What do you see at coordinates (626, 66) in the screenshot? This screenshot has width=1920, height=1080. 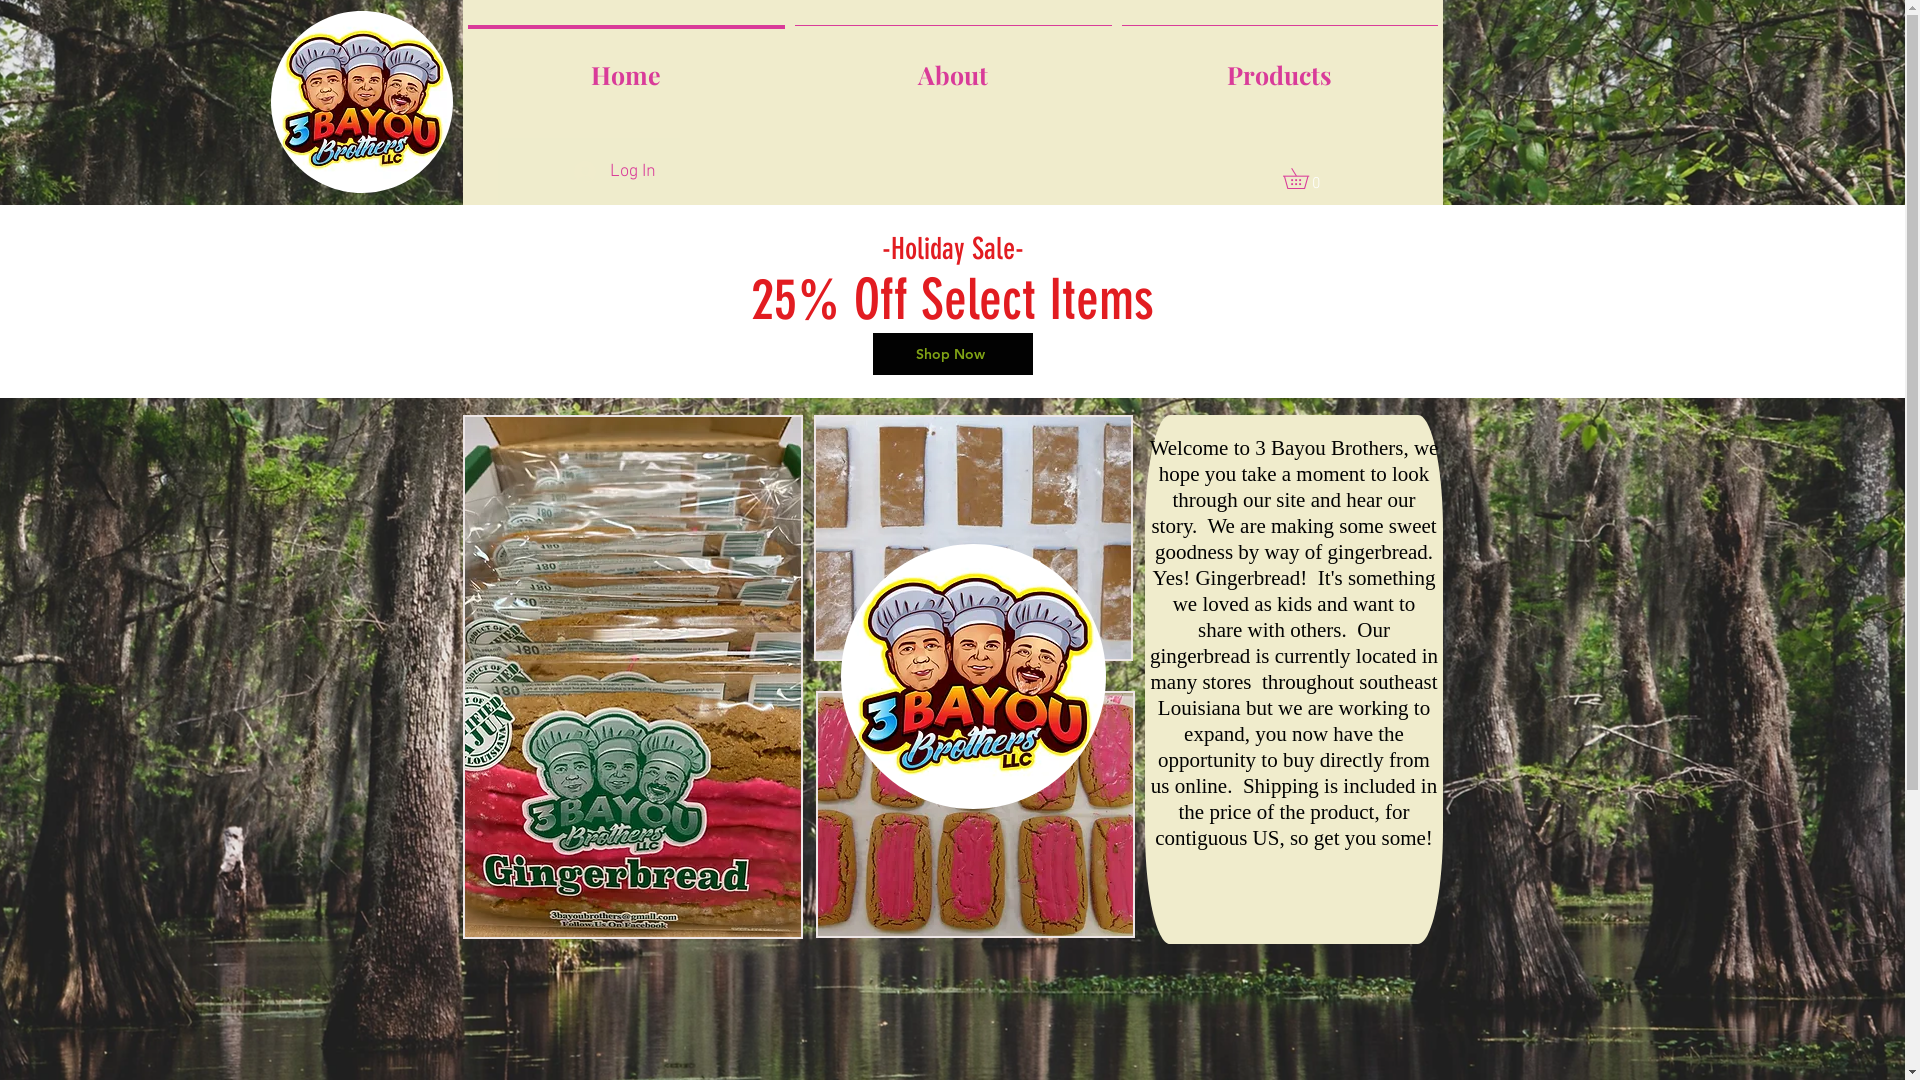 I see `Home` at bounding box center [626, 66].